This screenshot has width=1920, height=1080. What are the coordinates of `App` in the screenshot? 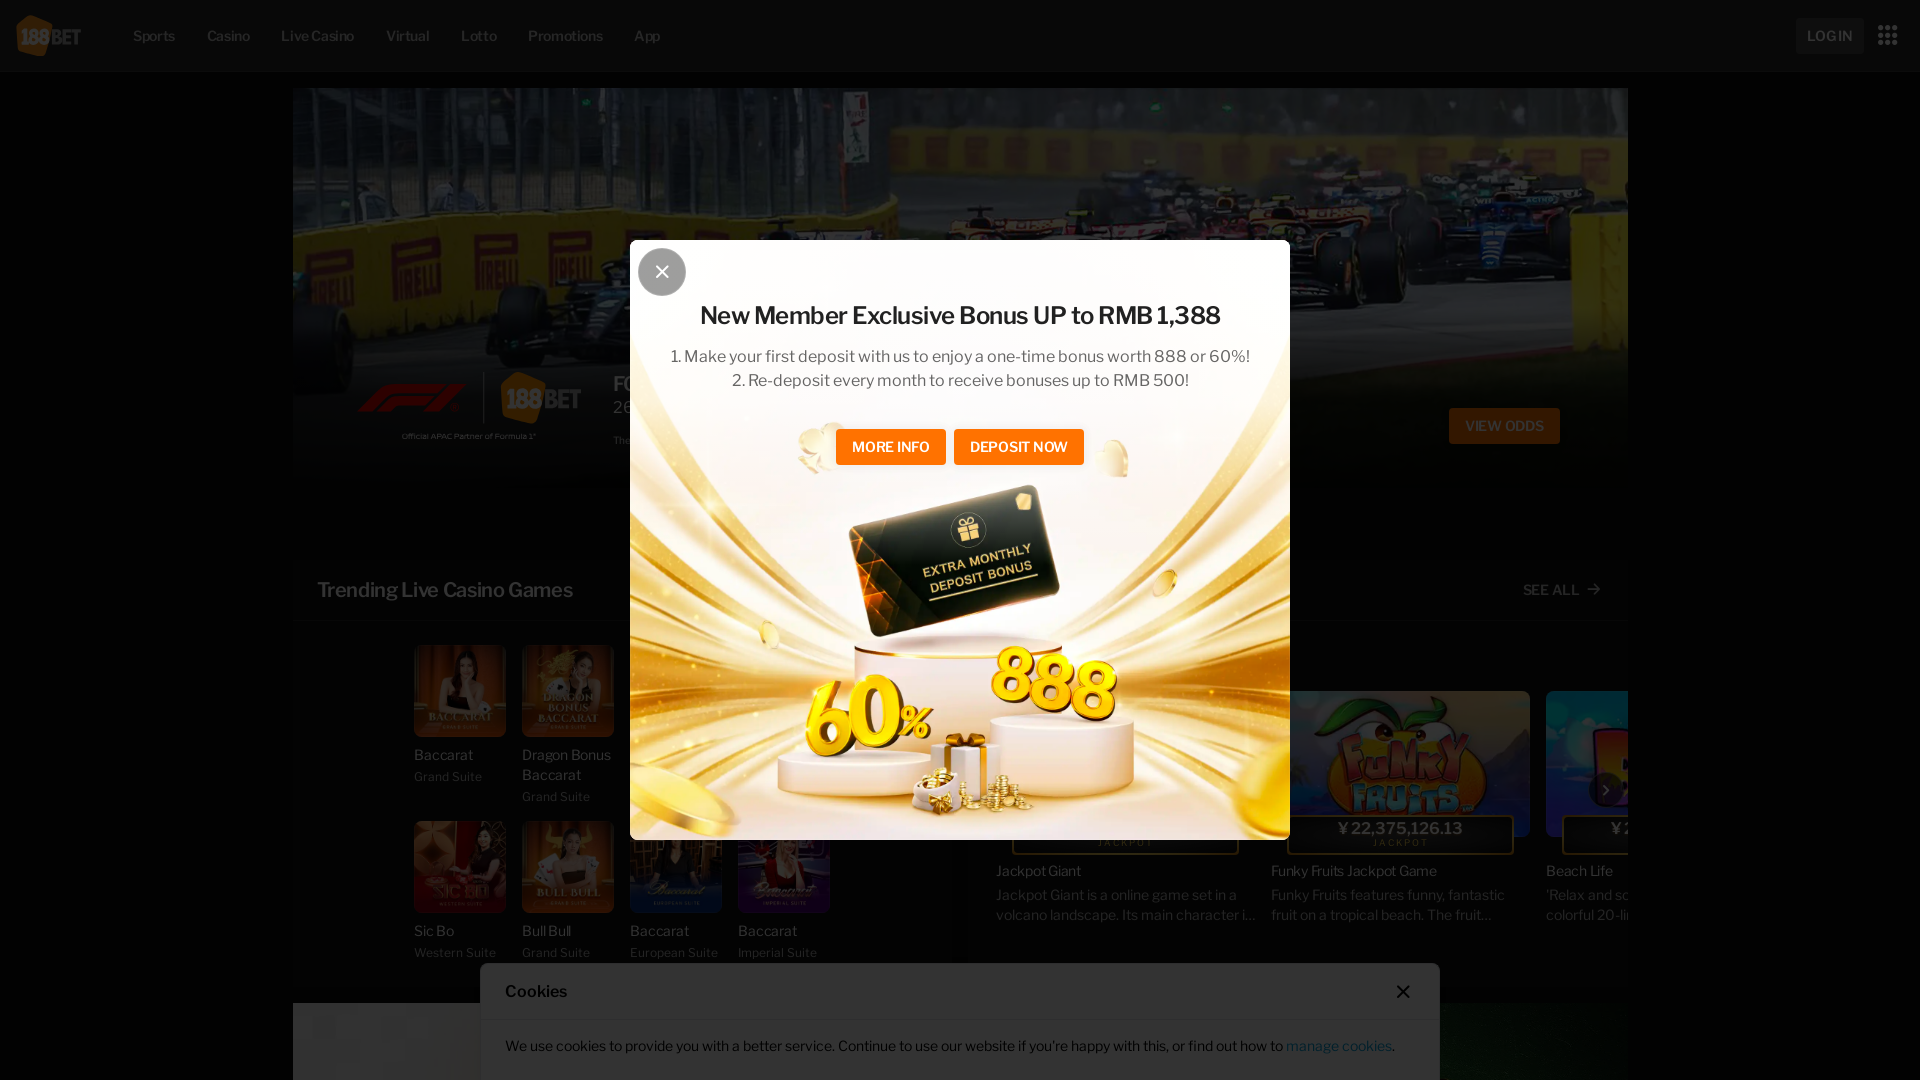 It's located at (647, 35).